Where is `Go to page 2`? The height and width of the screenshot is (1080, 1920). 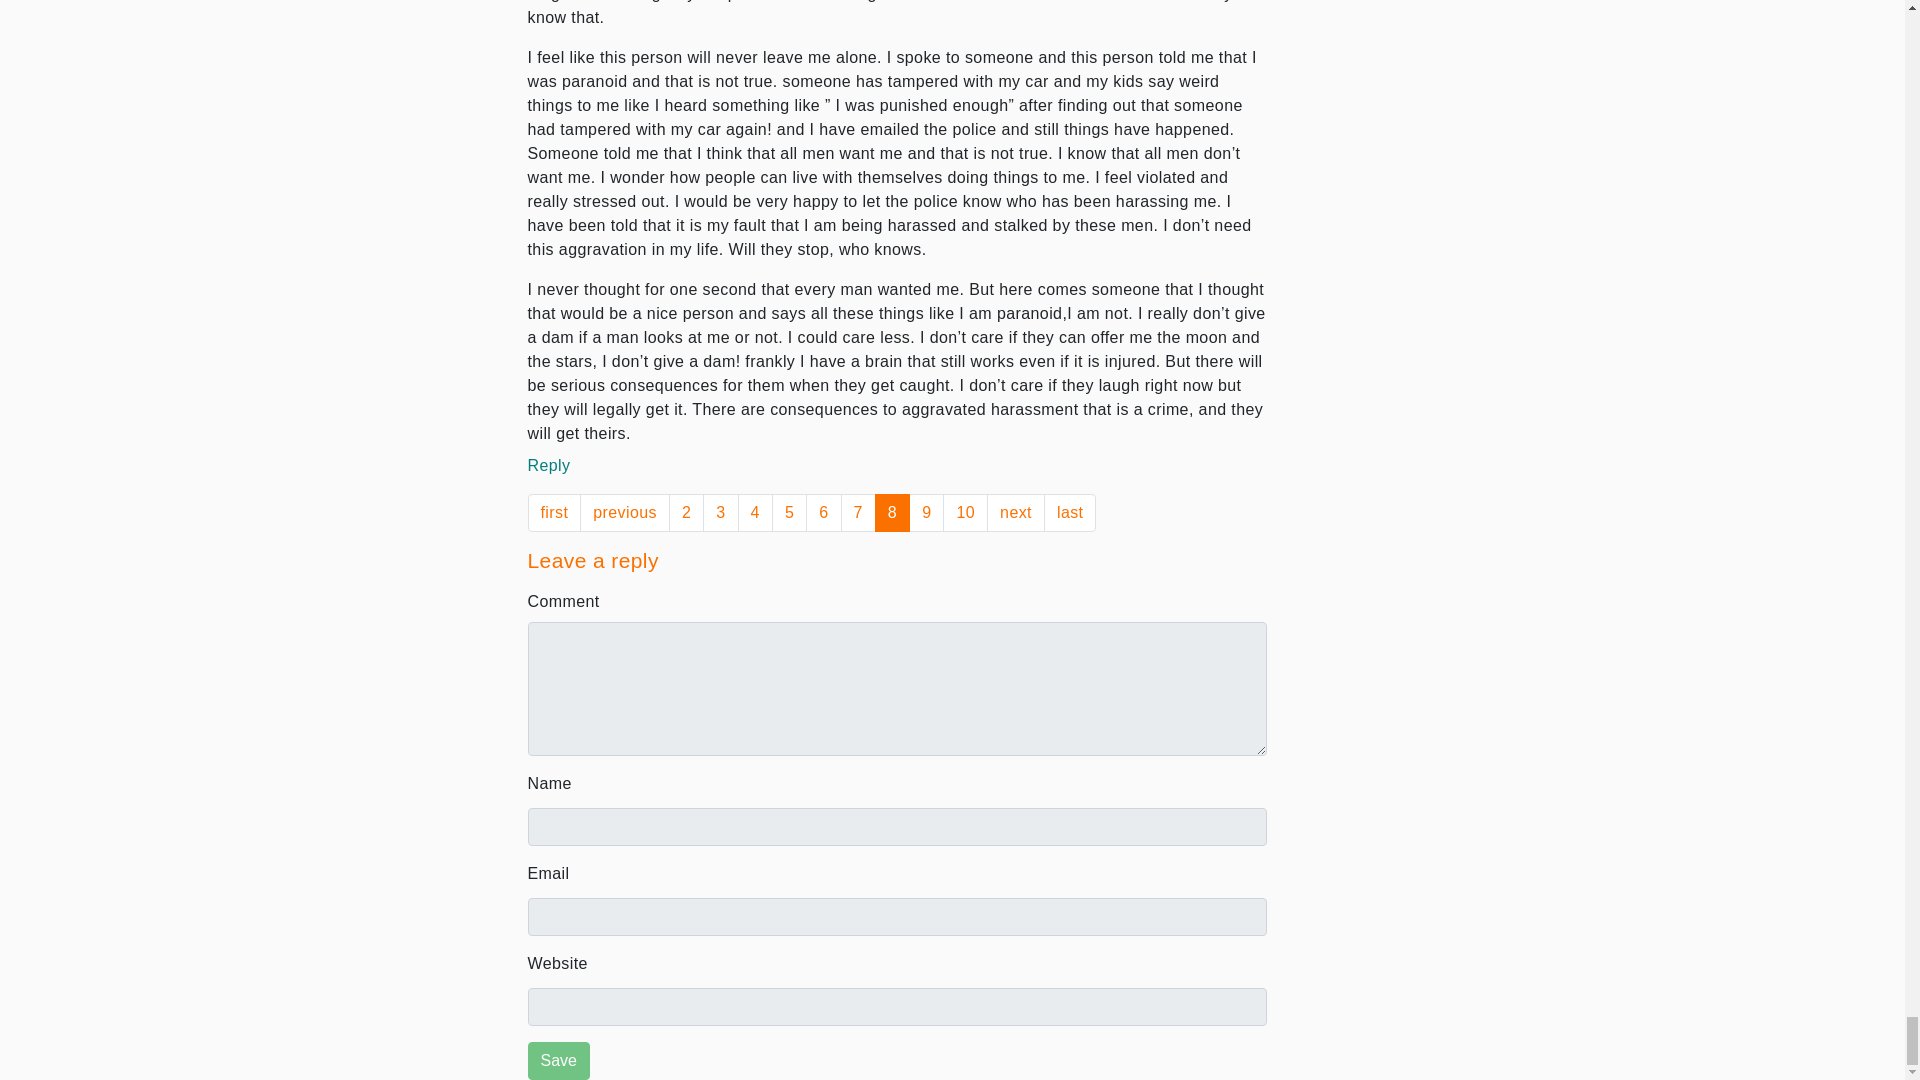
Go to page 2 is located at coordinates (686, 512).